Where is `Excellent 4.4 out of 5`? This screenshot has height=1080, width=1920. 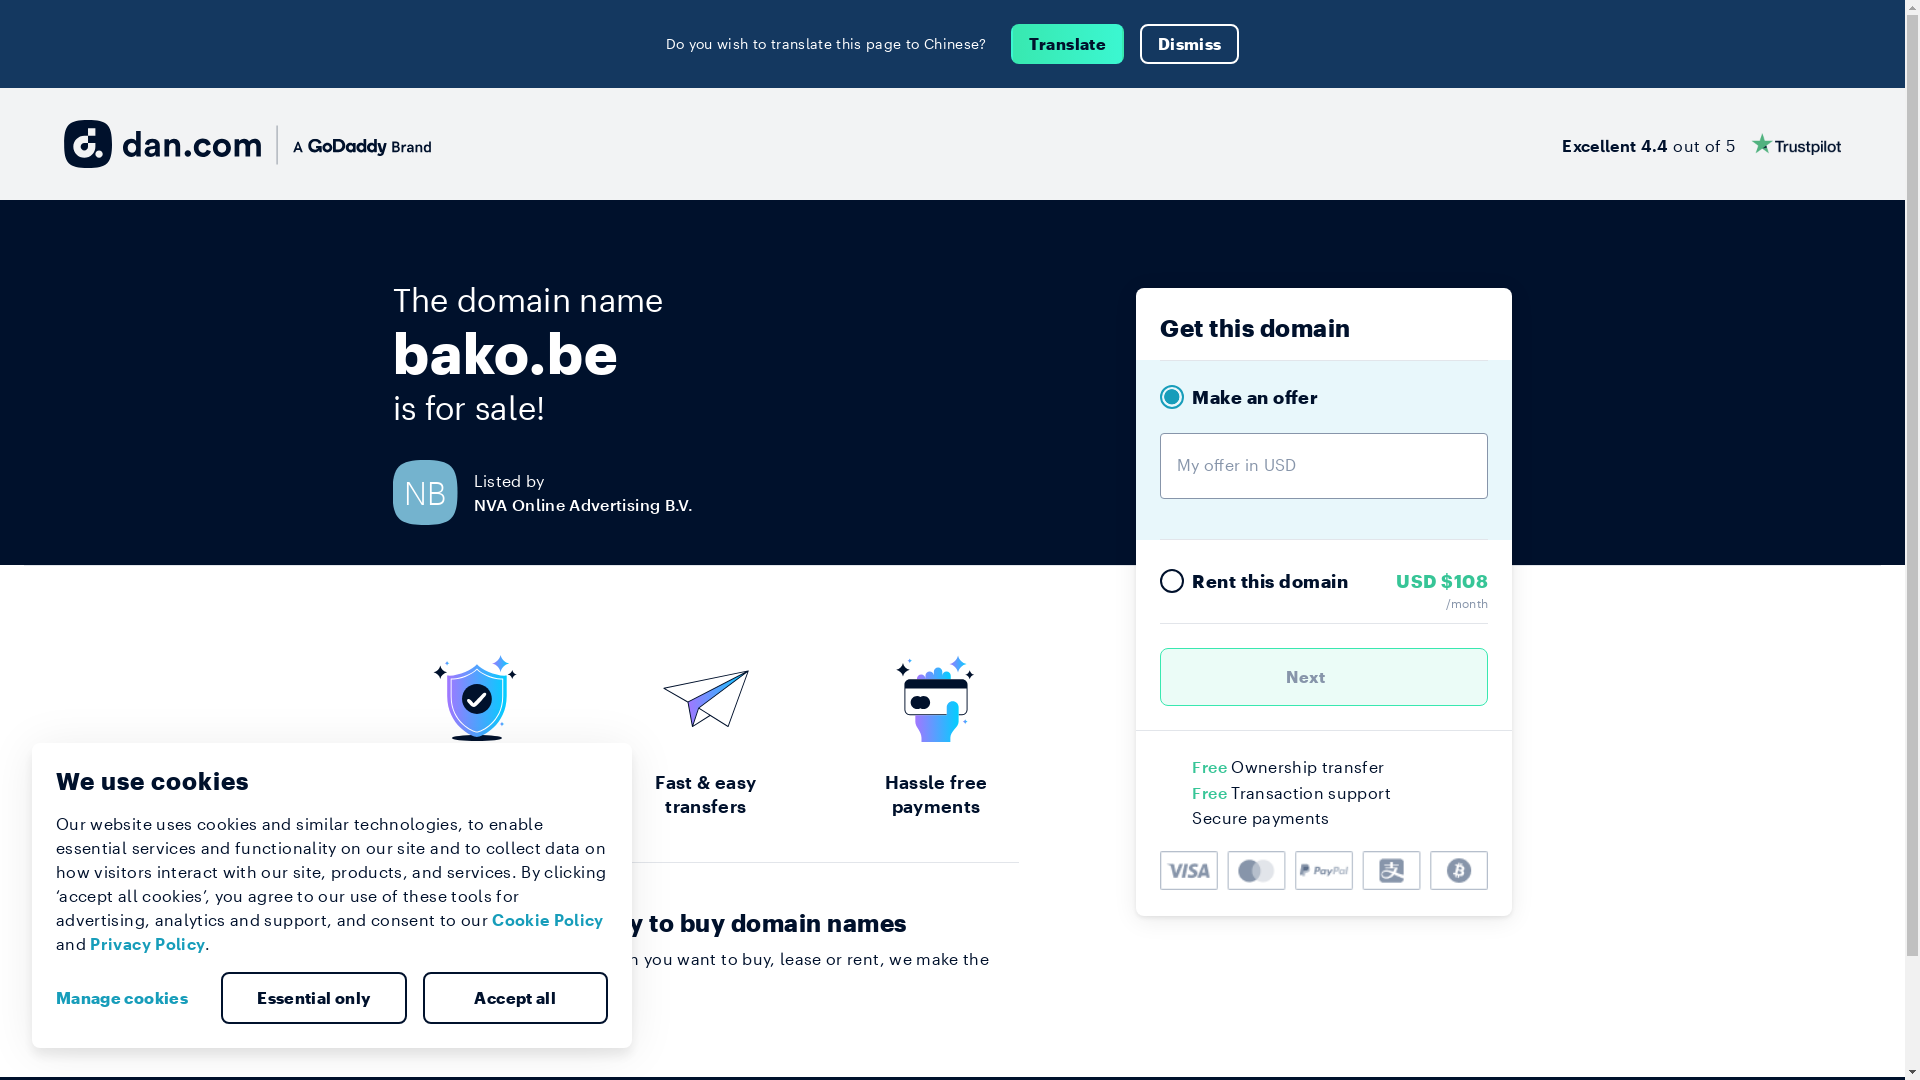 Excellent 4.4 out of 5 is located at coordinates (1702, 144).